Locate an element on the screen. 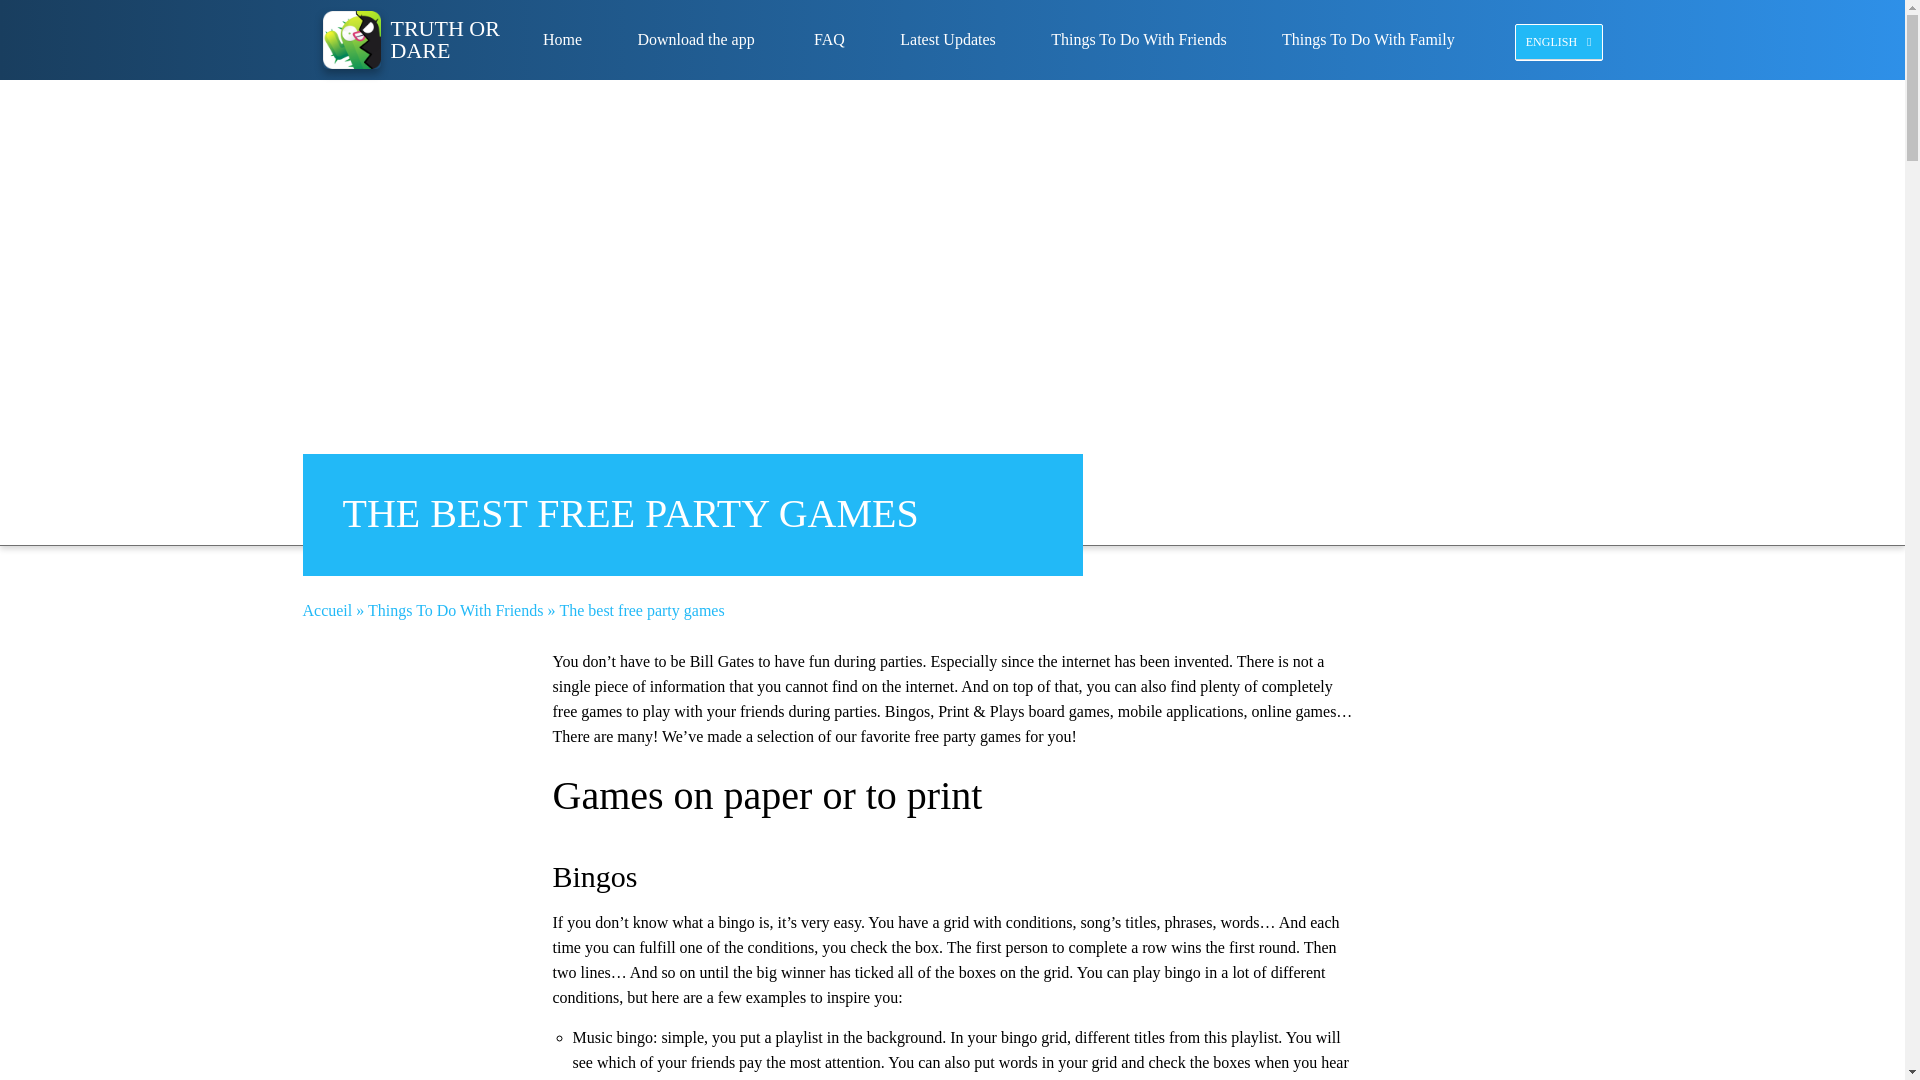 The height and width of the screenshot is (1080, 1920). Things To Do With Friends is located at coordinates (456, 610).